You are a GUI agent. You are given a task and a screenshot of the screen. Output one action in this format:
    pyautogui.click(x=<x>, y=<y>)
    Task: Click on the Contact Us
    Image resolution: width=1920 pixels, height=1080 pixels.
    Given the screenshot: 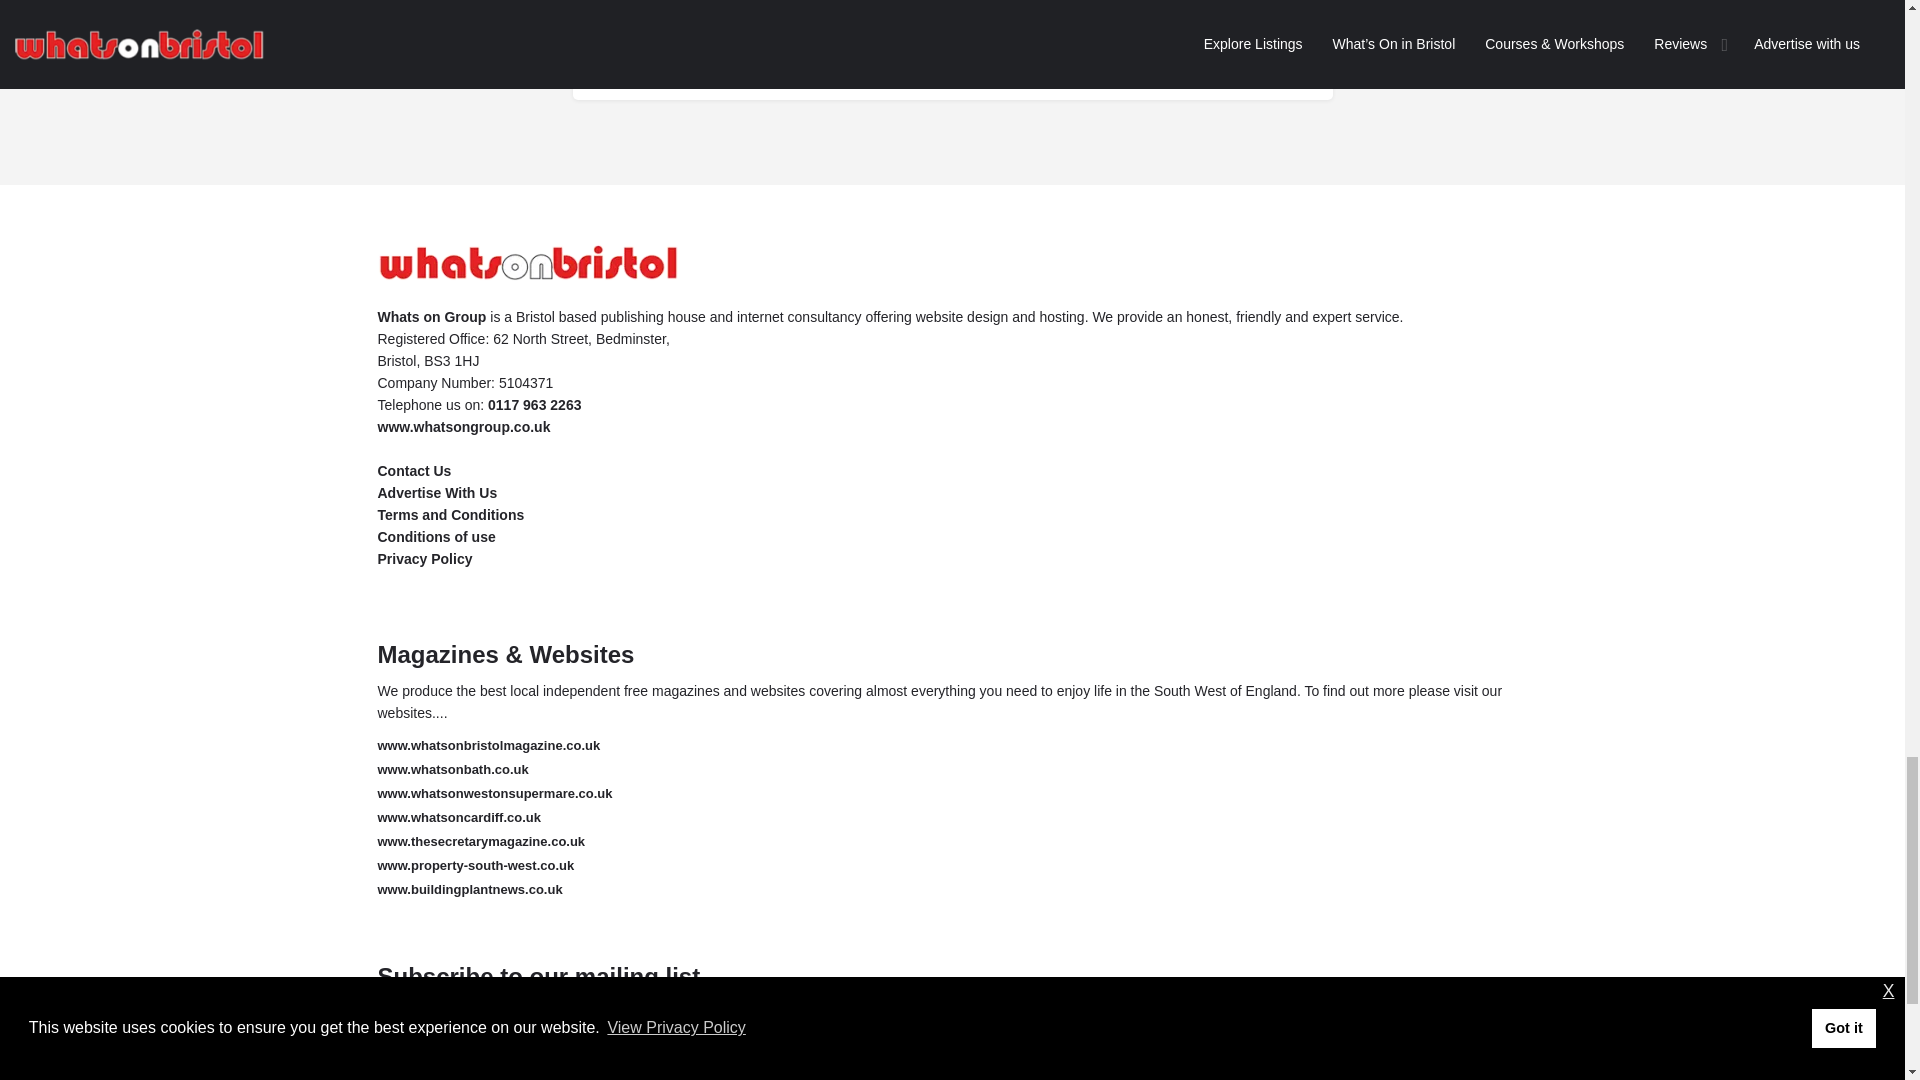 What is the action you would take?
    pyautogui.click(x=414, y=471)
    